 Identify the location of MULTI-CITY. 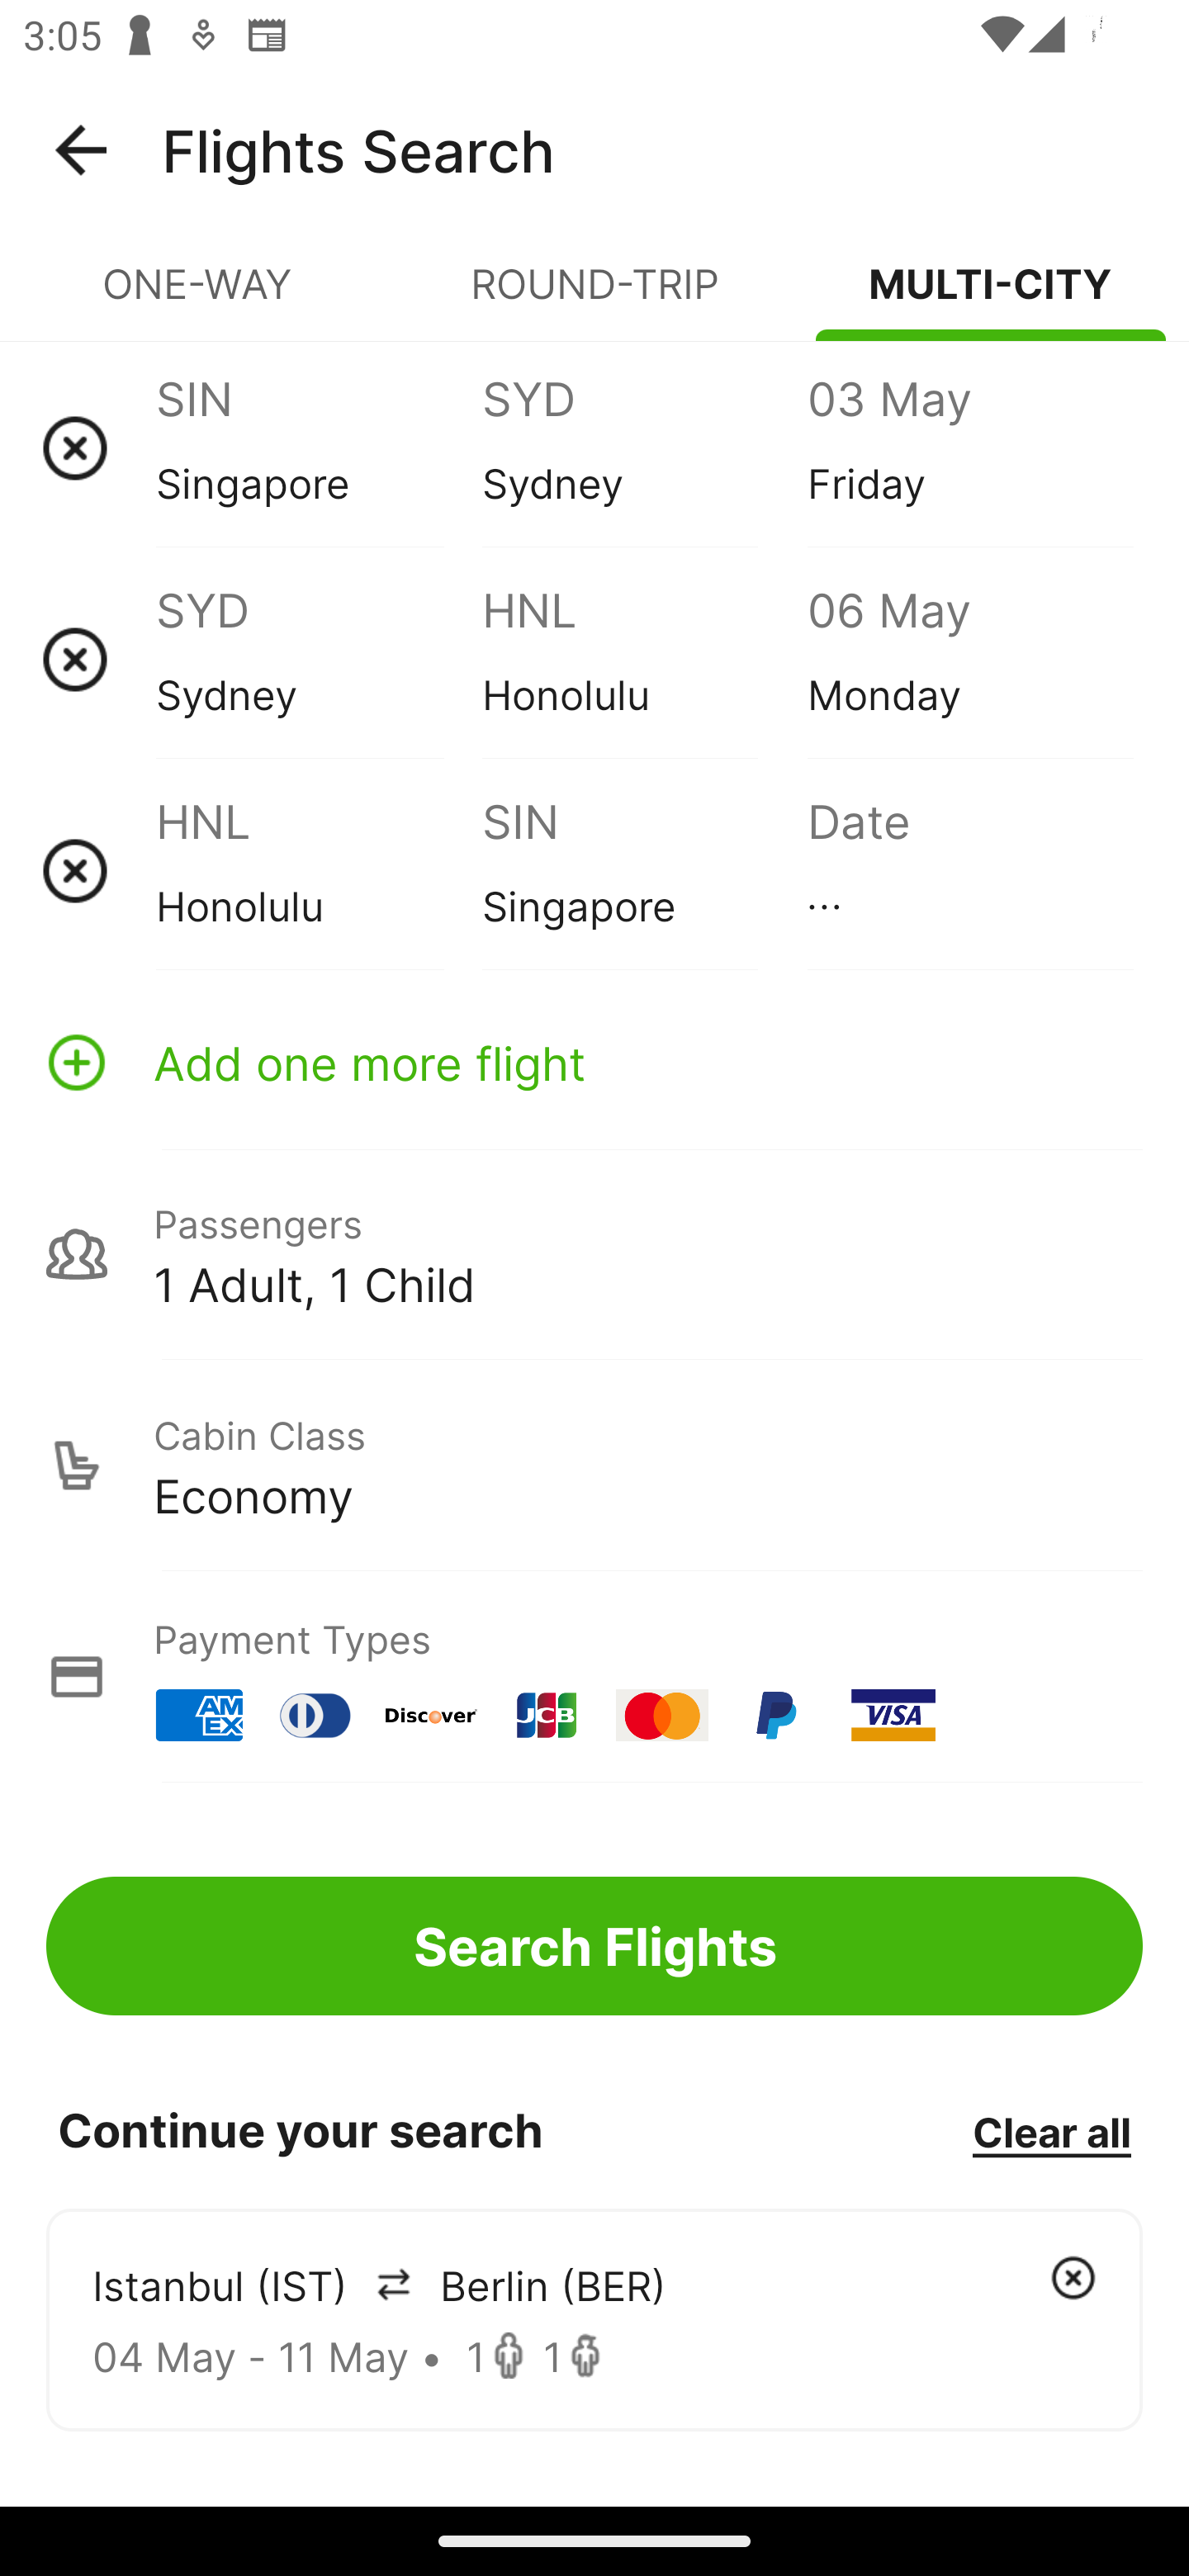
(991, 297).